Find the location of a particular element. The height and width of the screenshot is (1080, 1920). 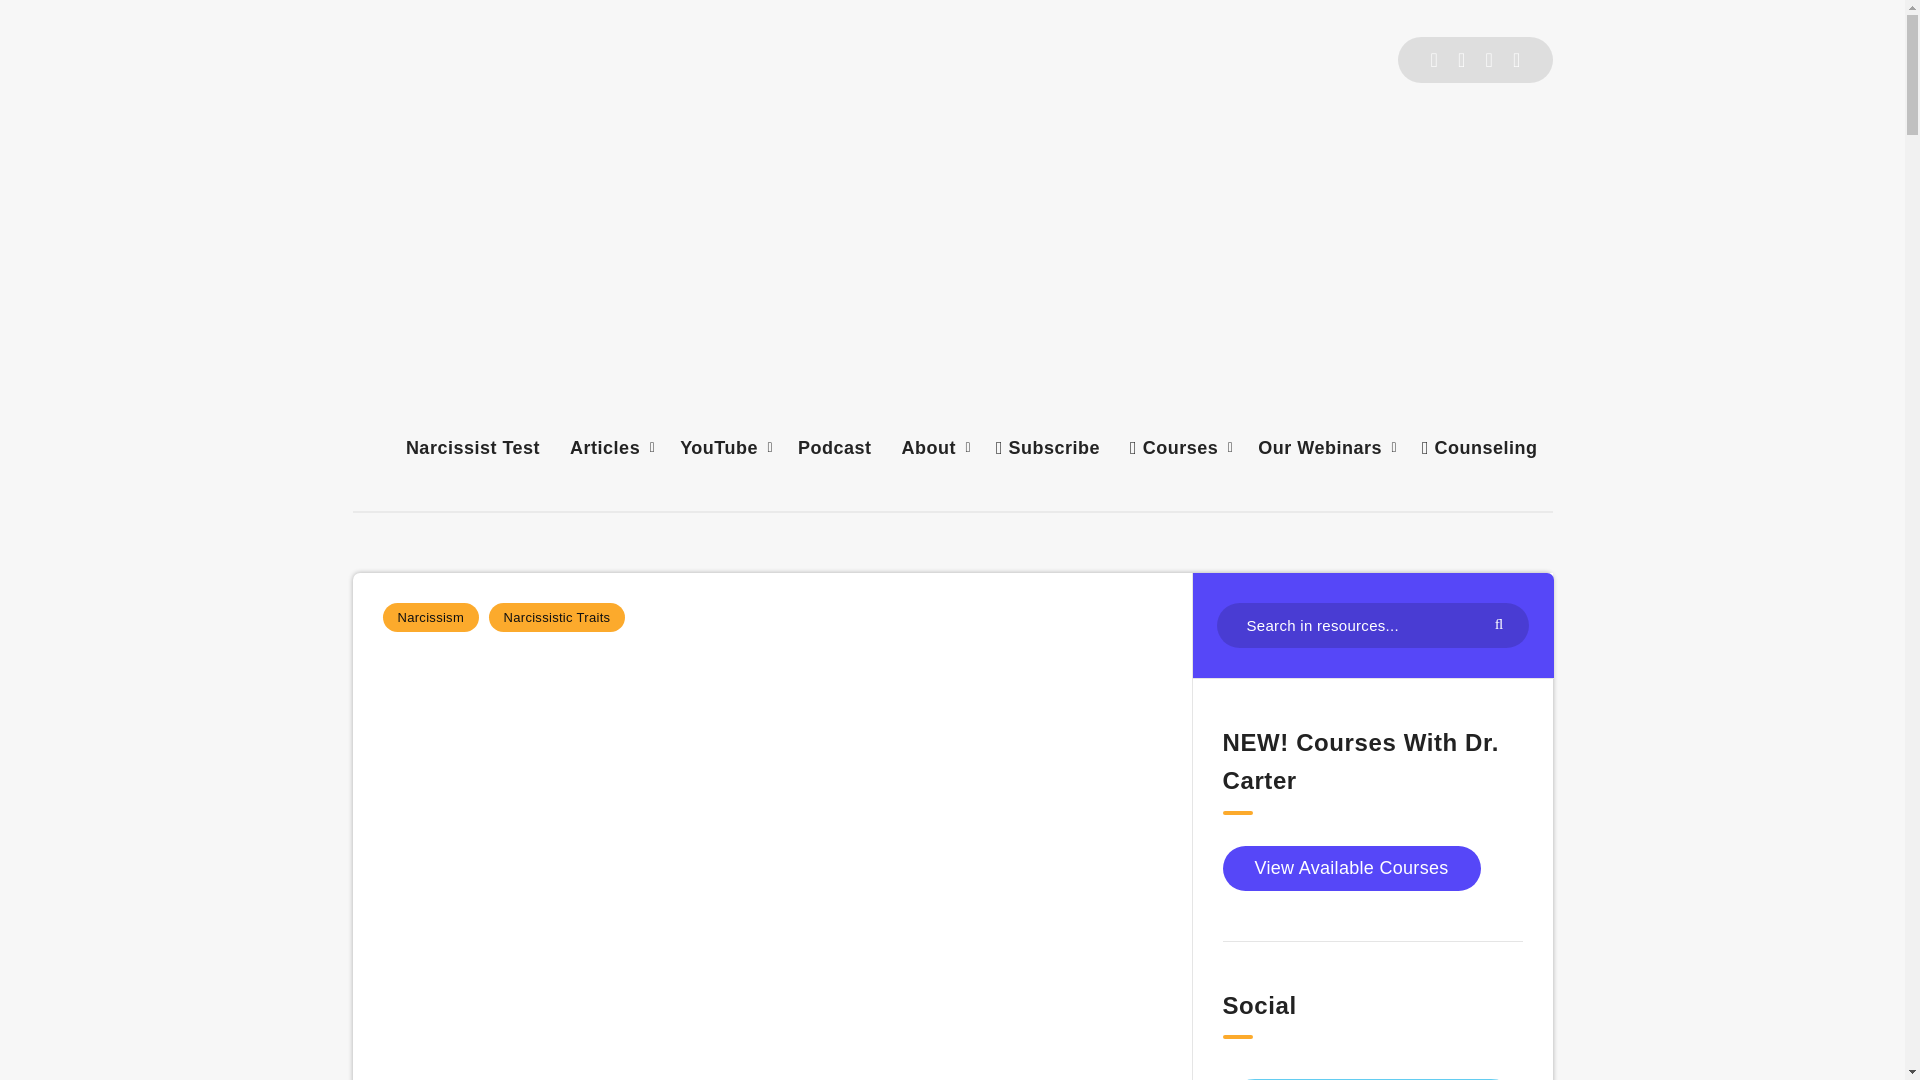

Courses is located at coordinates (1174, 448).